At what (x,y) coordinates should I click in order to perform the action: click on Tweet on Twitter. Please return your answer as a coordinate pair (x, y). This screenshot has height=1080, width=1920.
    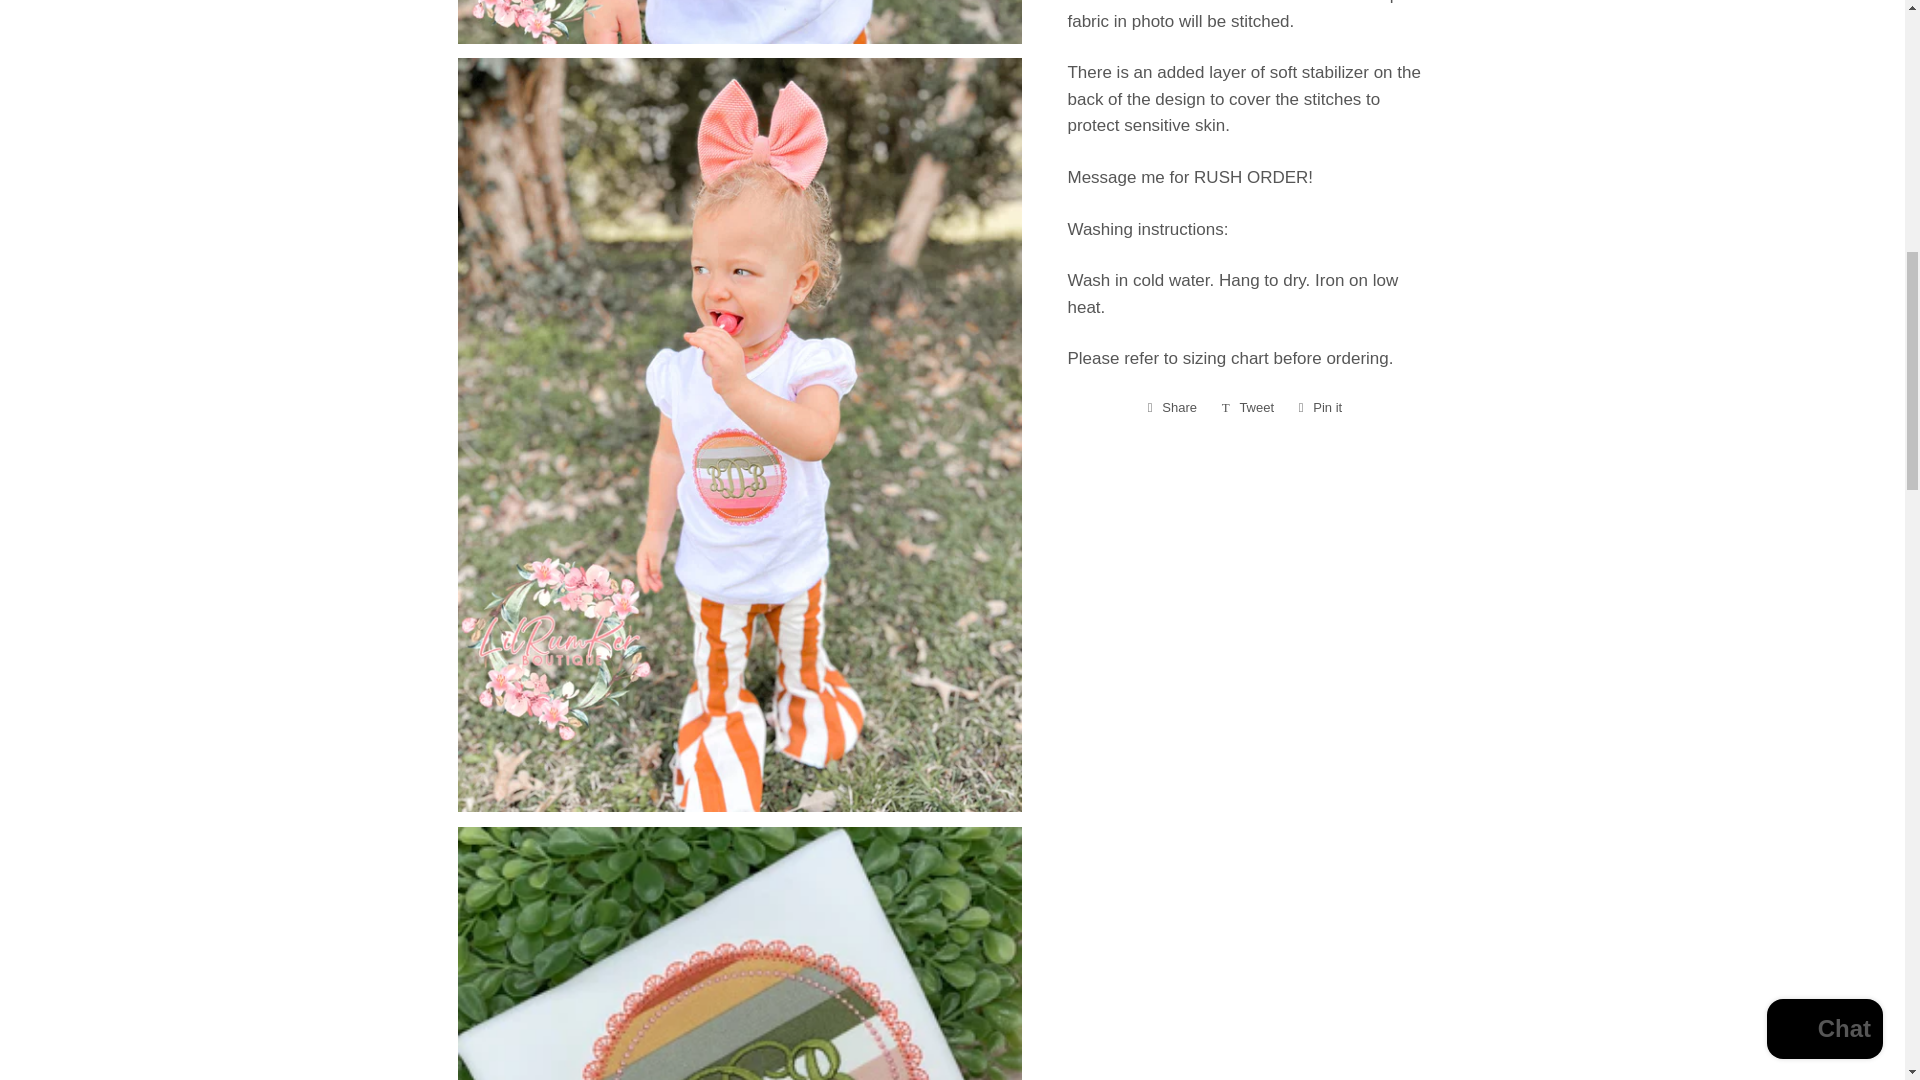
    Looking at the image, I should click on (1248, 408).